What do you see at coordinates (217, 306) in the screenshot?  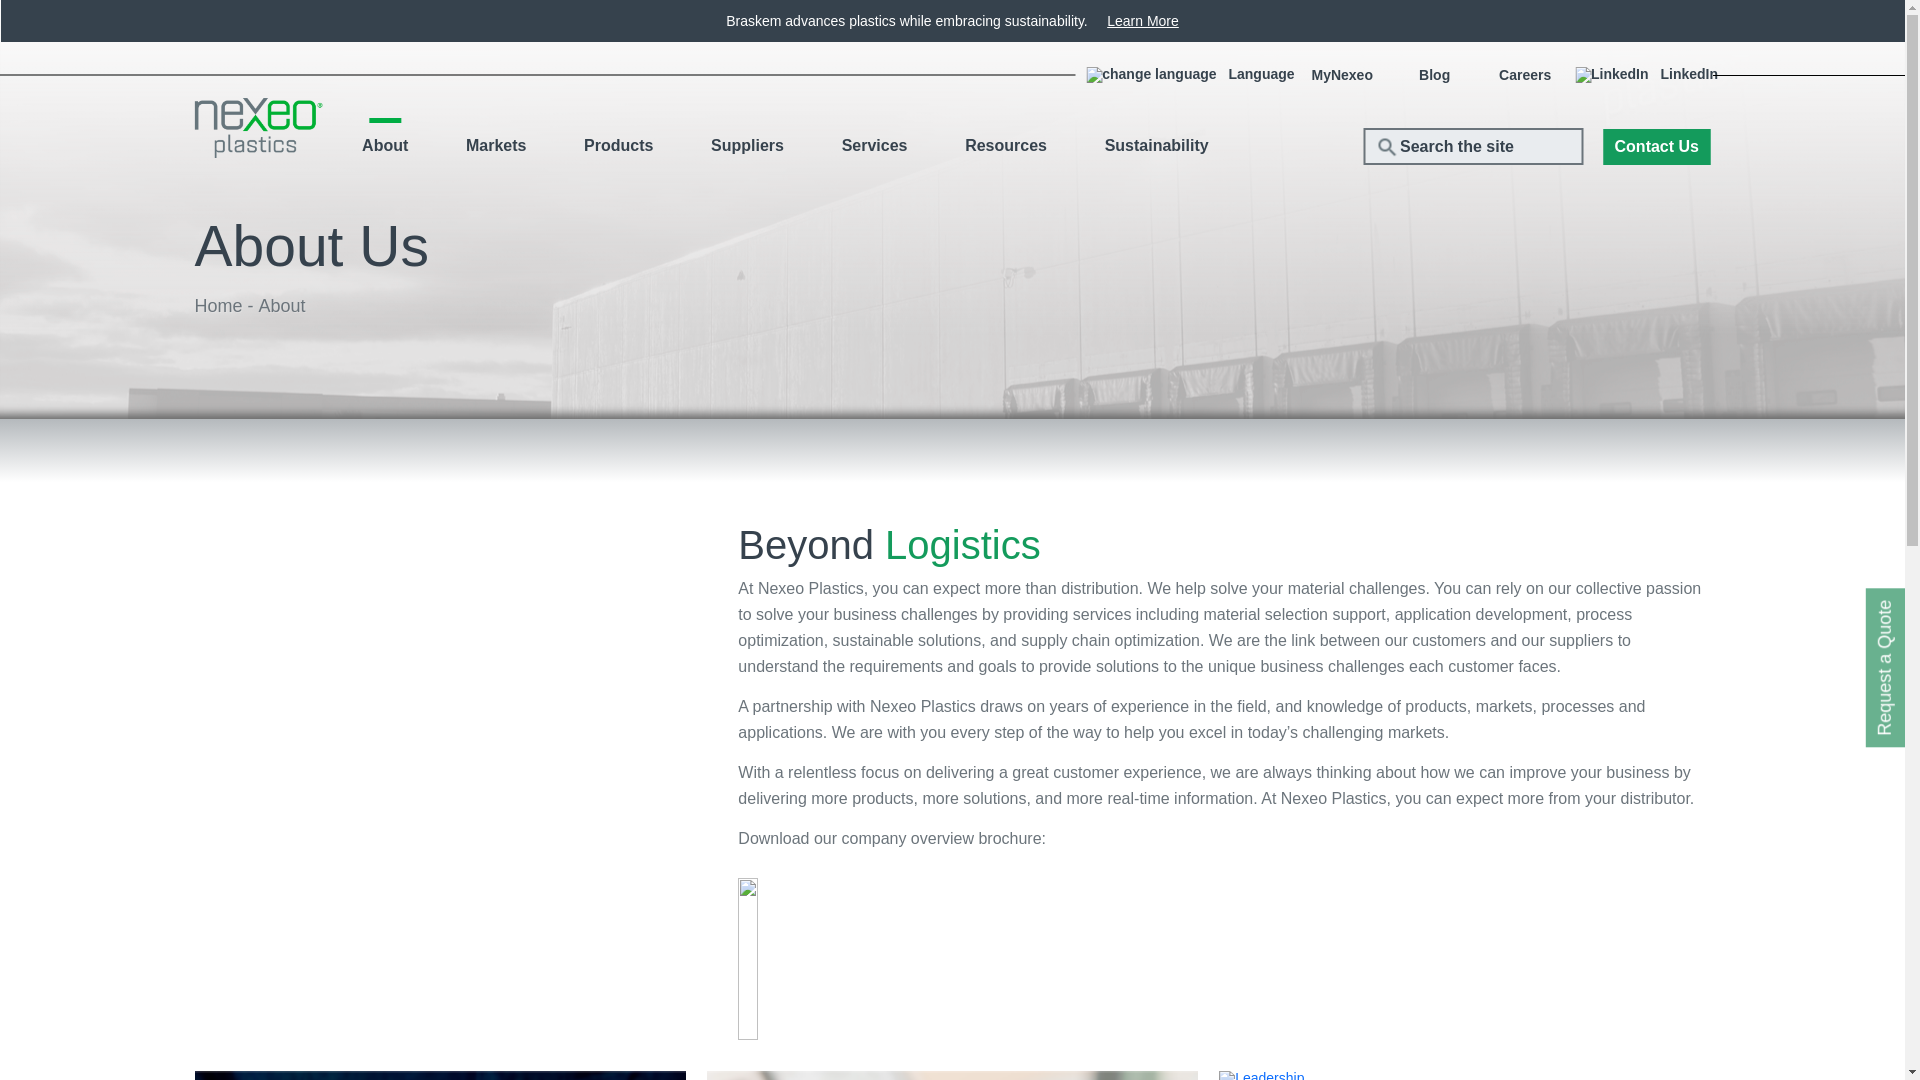 I see `Home` at bounding box center [217, 306].